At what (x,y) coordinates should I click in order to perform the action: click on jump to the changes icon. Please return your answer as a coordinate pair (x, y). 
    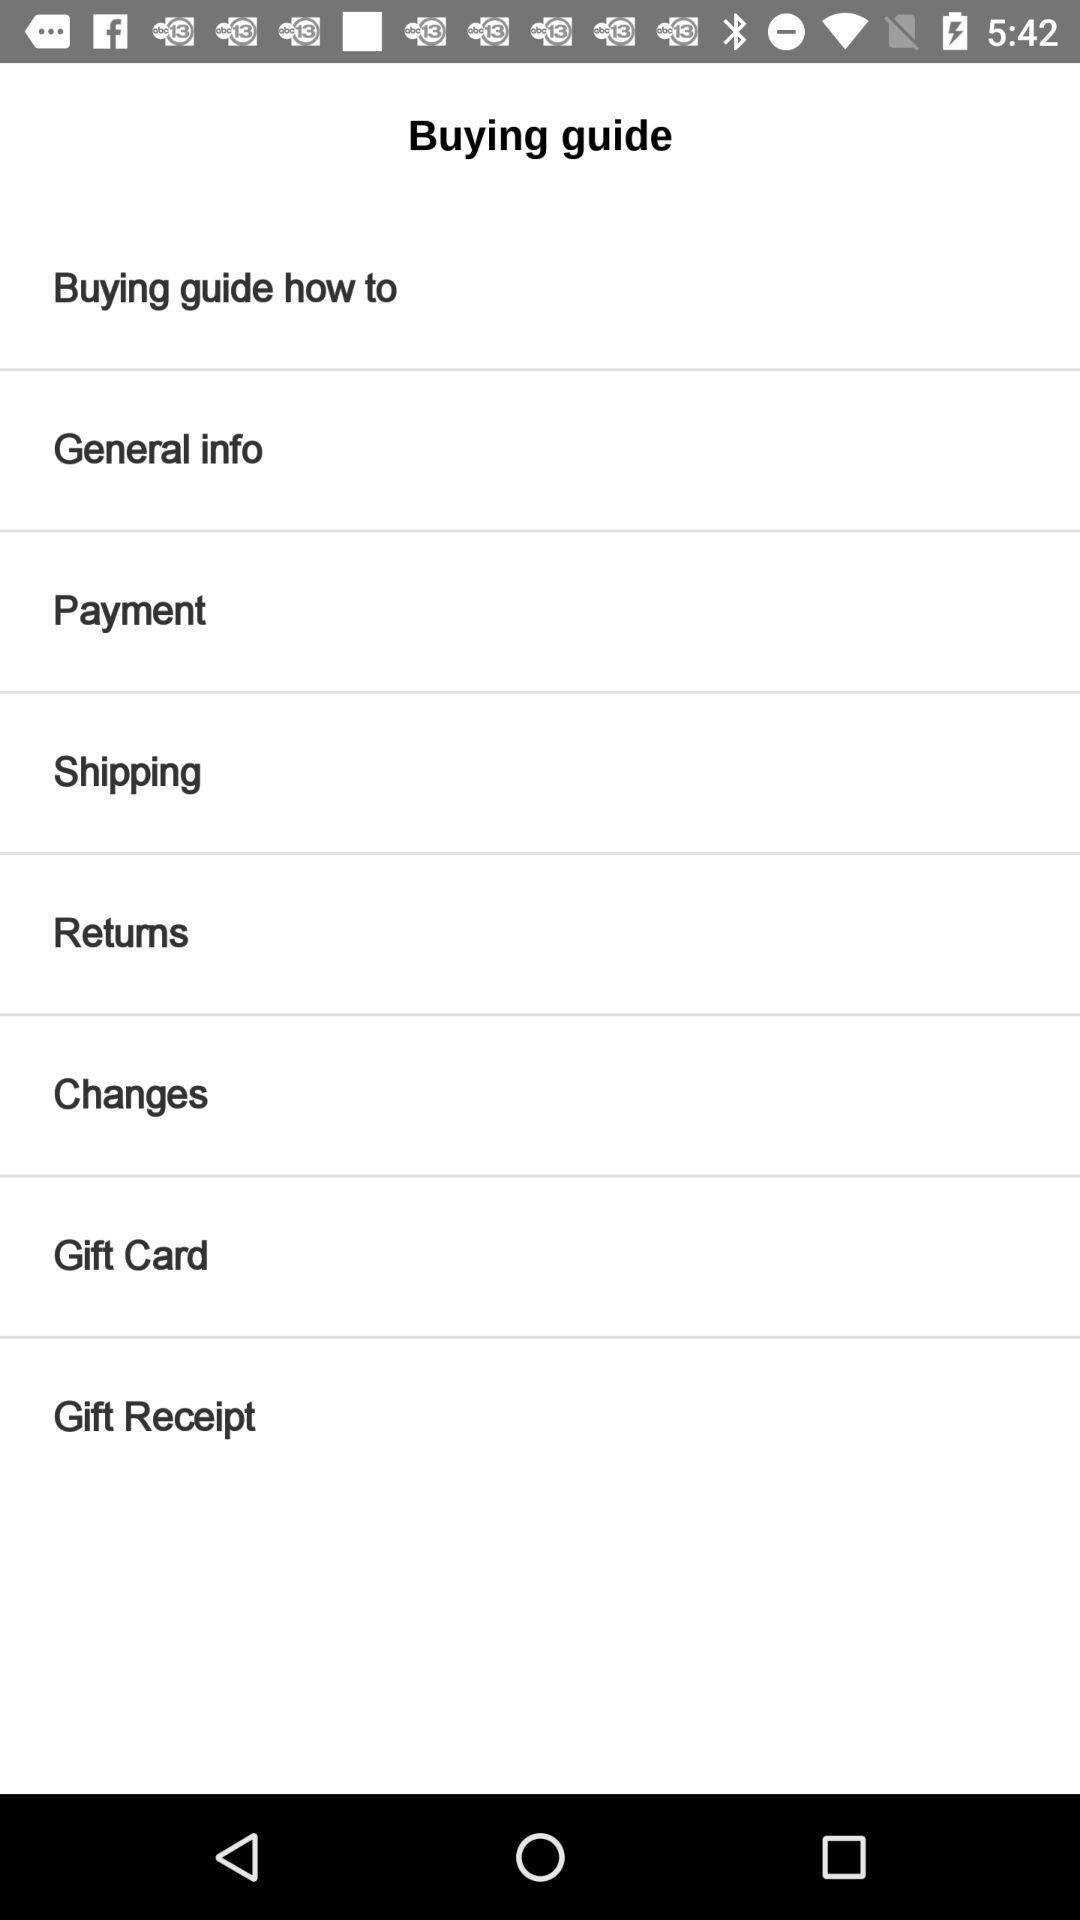
    Looking at the image, I should click on (540, 1095).